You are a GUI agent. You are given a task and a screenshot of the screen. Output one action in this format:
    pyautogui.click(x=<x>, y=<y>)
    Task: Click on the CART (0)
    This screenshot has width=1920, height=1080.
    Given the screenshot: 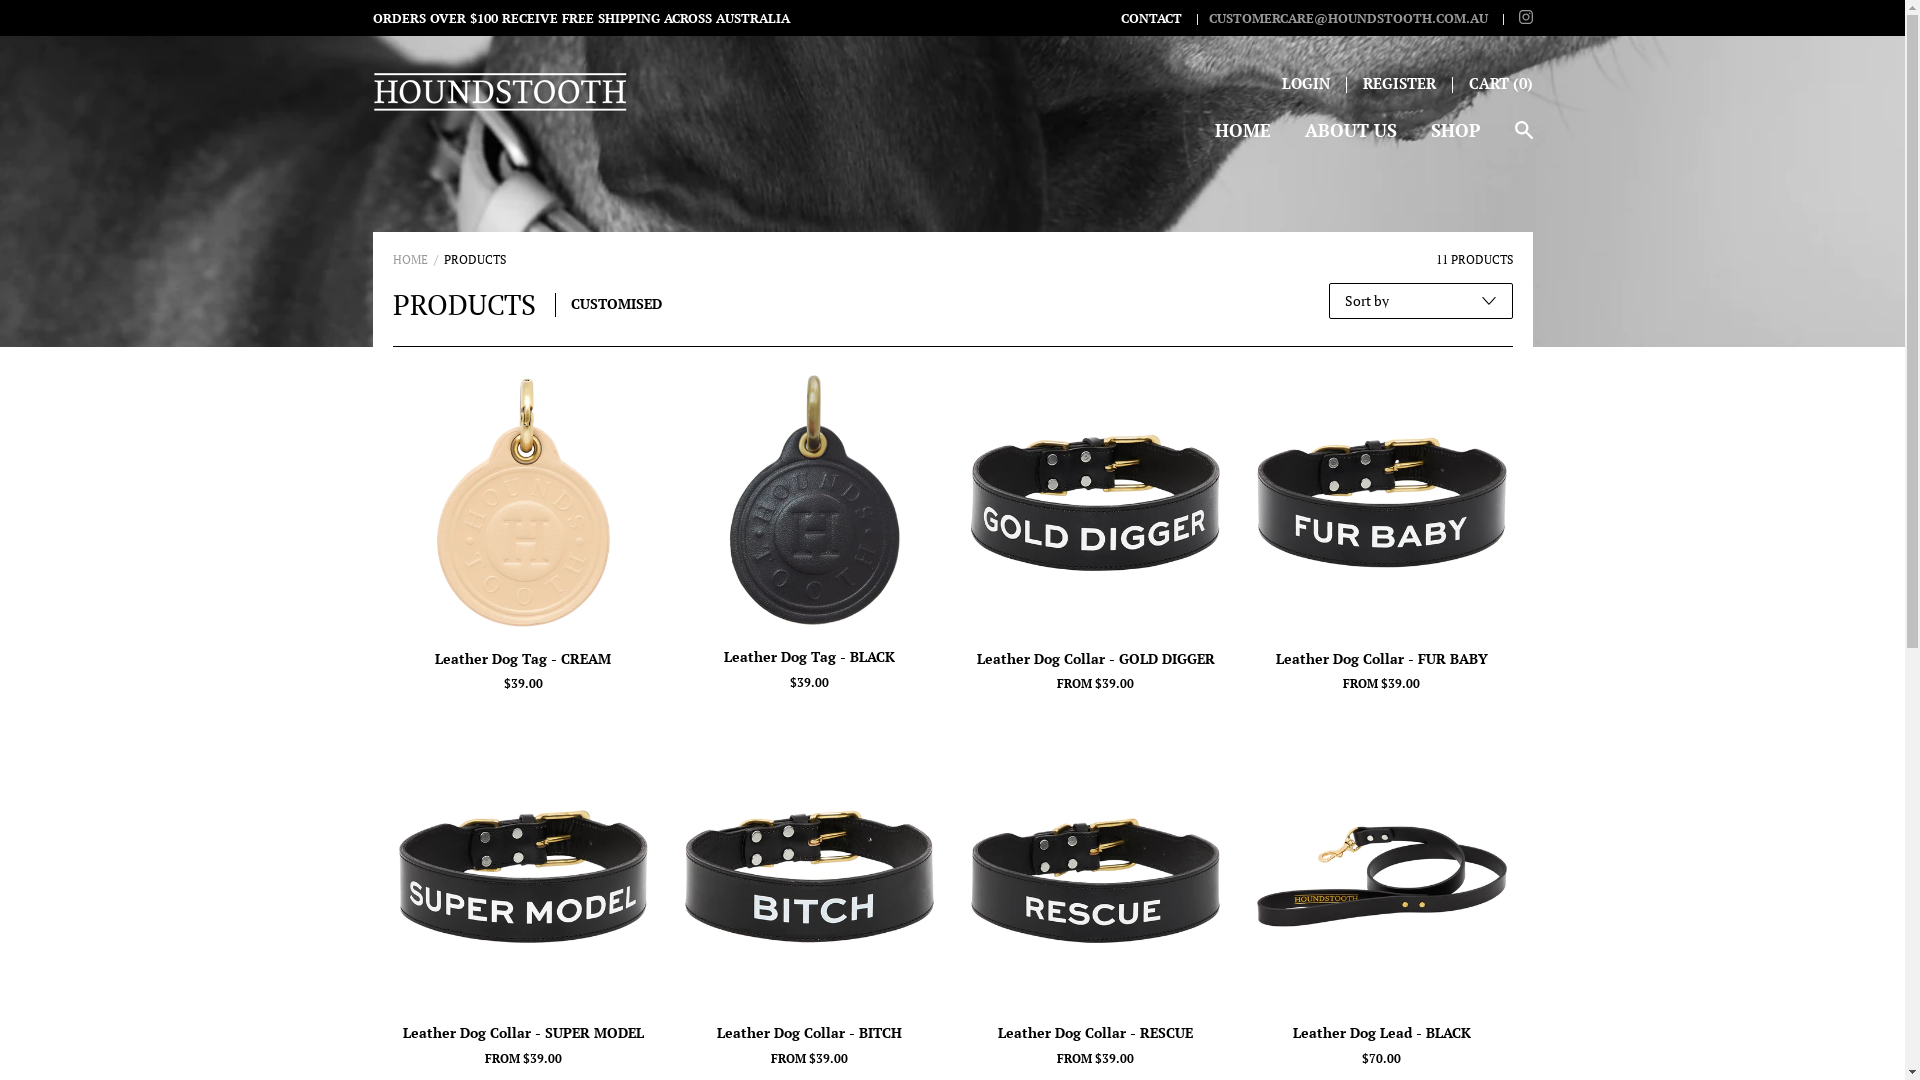 What is the action you would take?
    pyautogui.click(x=1500, y=83)
    